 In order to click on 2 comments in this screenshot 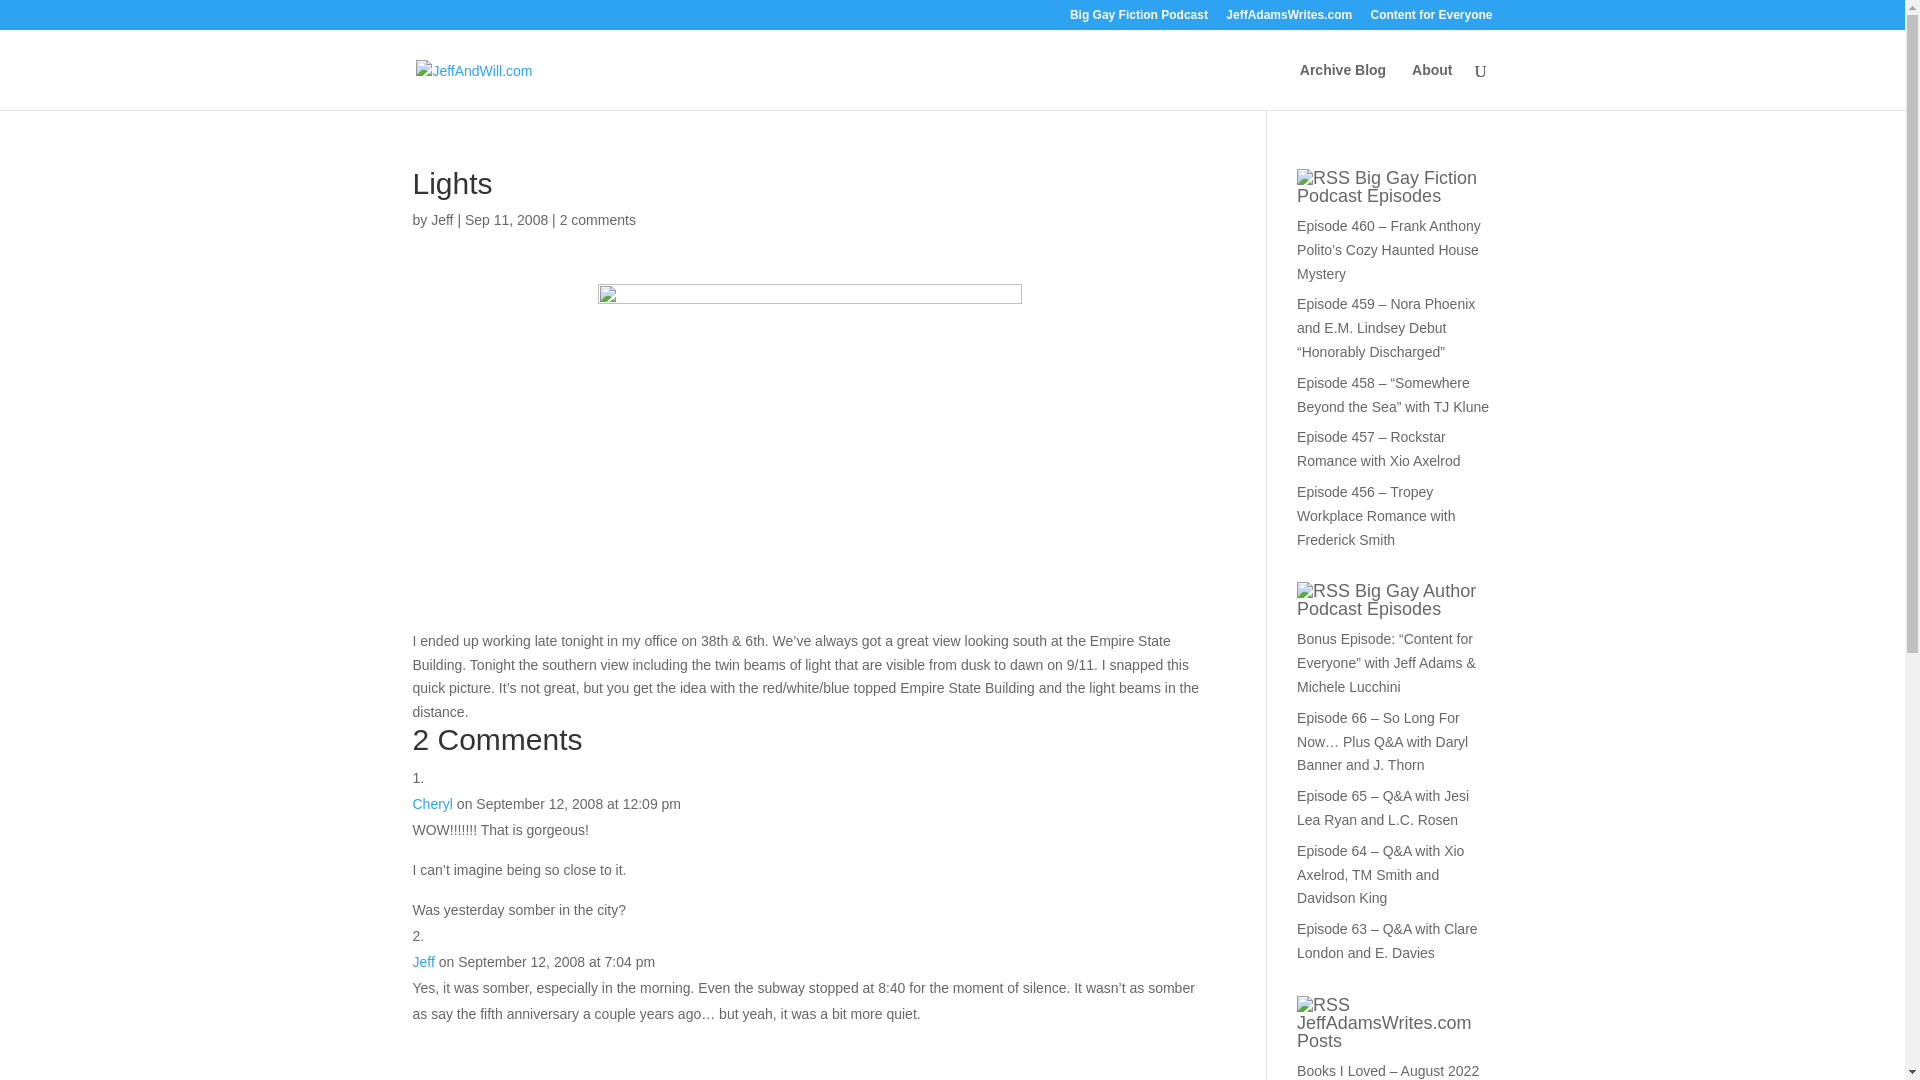, I will do `click(598, 219)`.